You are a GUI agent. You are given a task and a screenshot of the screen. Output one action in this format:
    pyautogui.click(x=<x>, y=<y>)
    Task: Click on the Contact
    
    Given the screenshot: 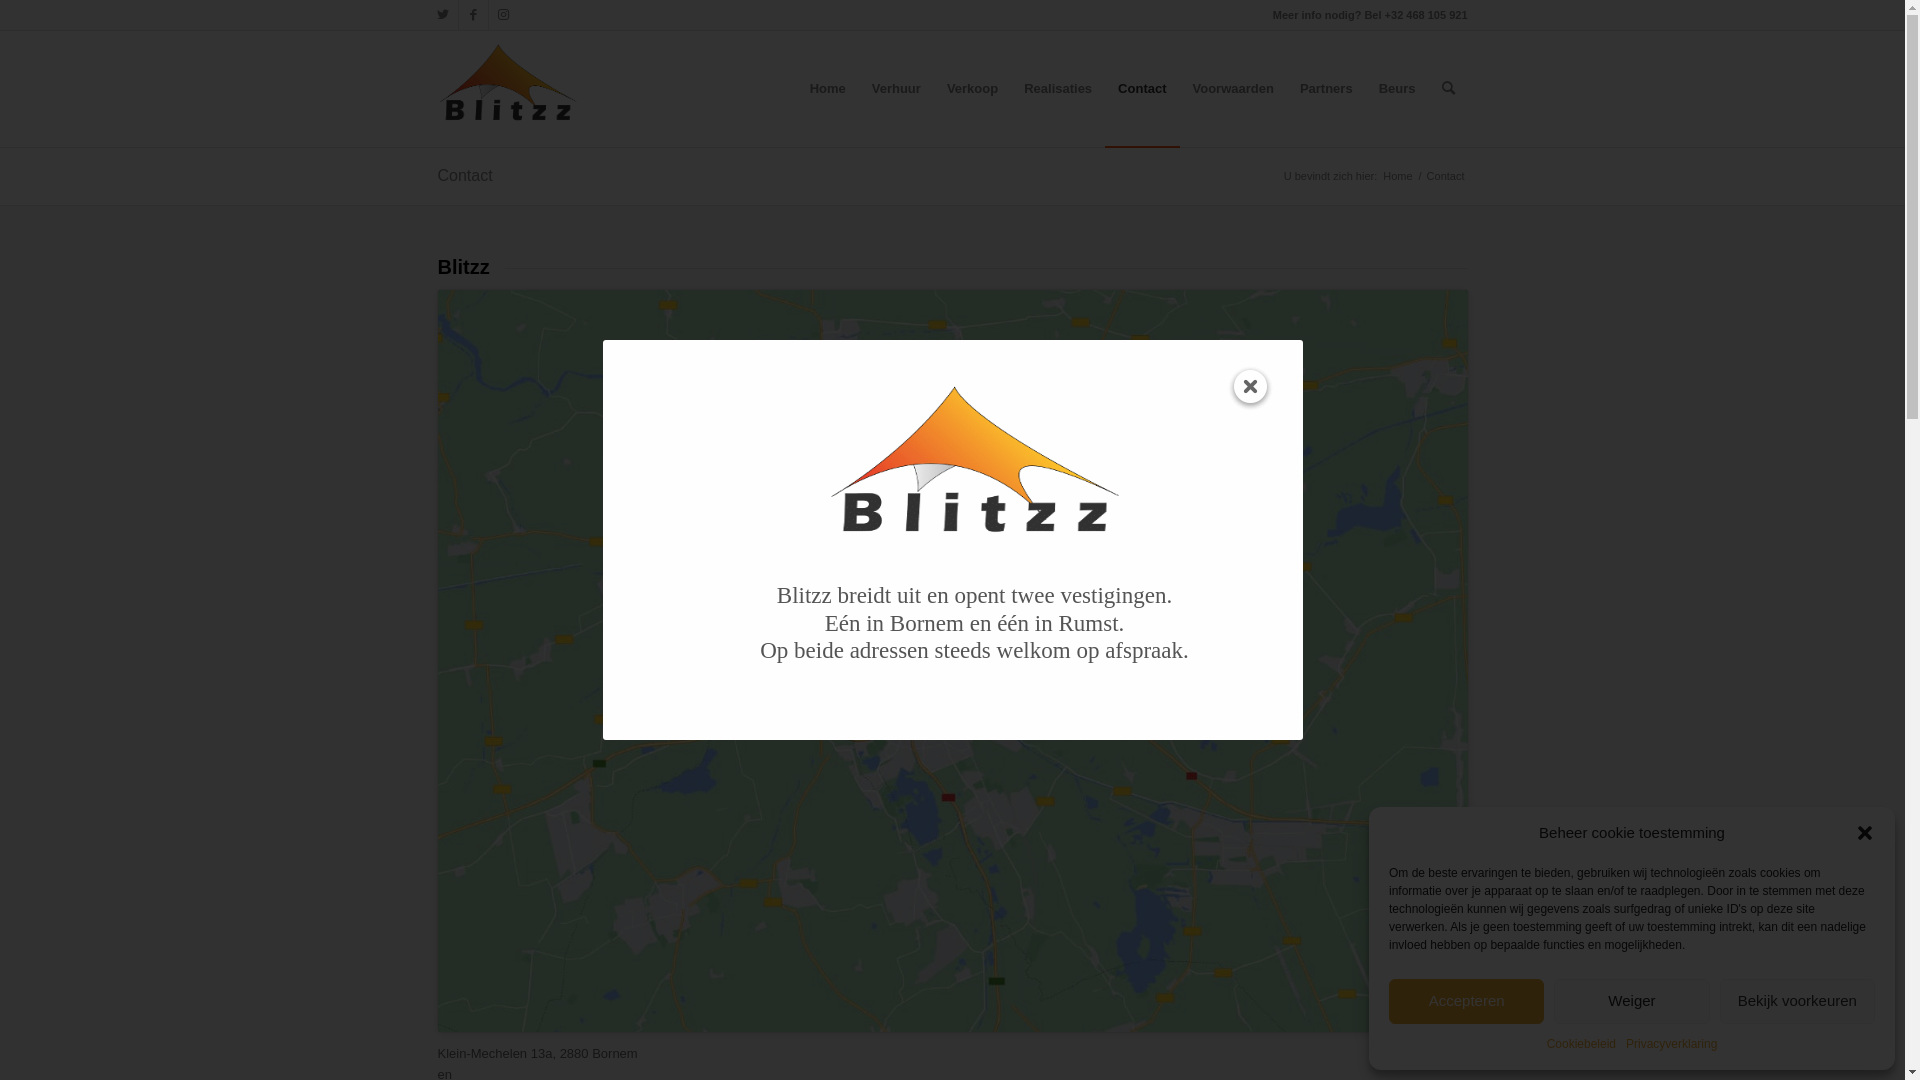 What is the action you would take?
    pyautogui.click(x=466, y=176)
    